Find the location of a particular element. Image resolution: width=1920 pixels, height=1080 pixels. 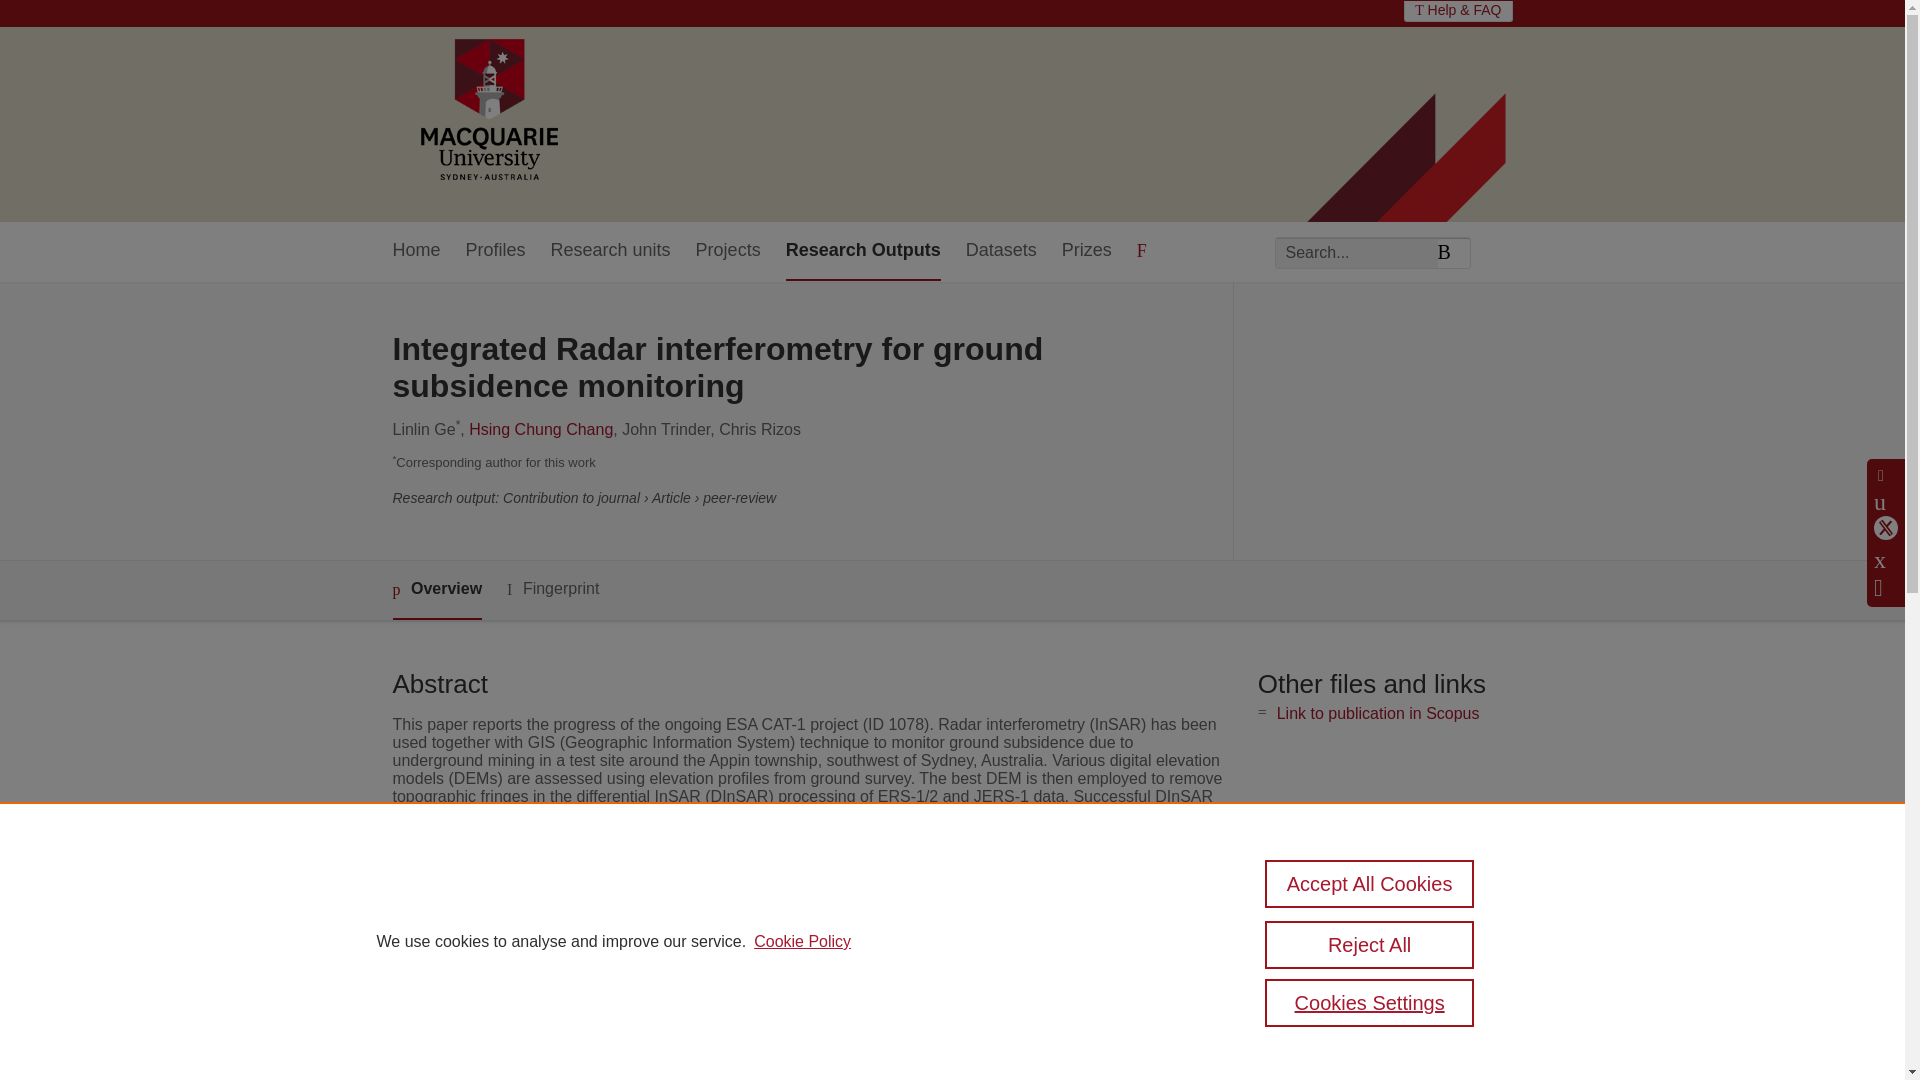

Hsing Chung Chang is located at coordinates (540, 430).